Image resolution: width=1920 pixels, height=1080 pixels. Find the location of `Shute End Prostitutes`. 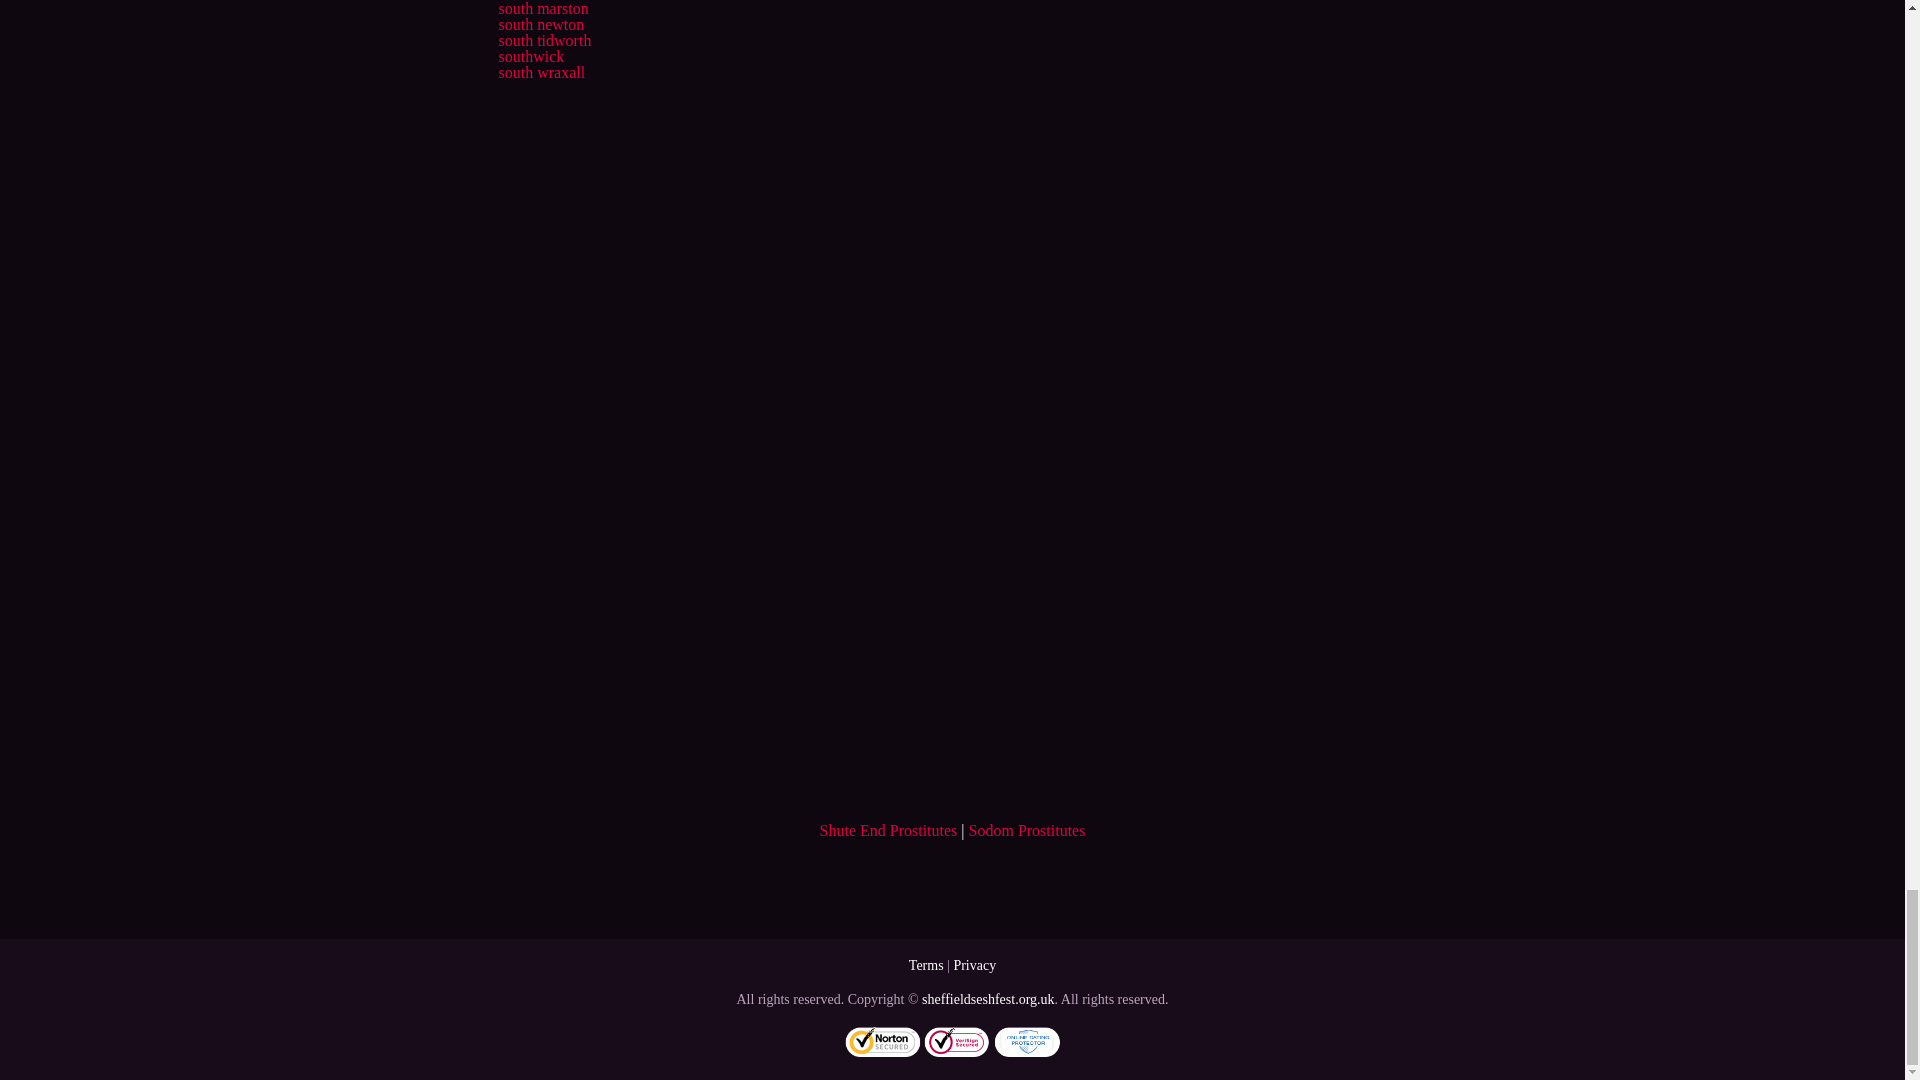

Shute End Prostitutes is located at coordinates (888, 830).